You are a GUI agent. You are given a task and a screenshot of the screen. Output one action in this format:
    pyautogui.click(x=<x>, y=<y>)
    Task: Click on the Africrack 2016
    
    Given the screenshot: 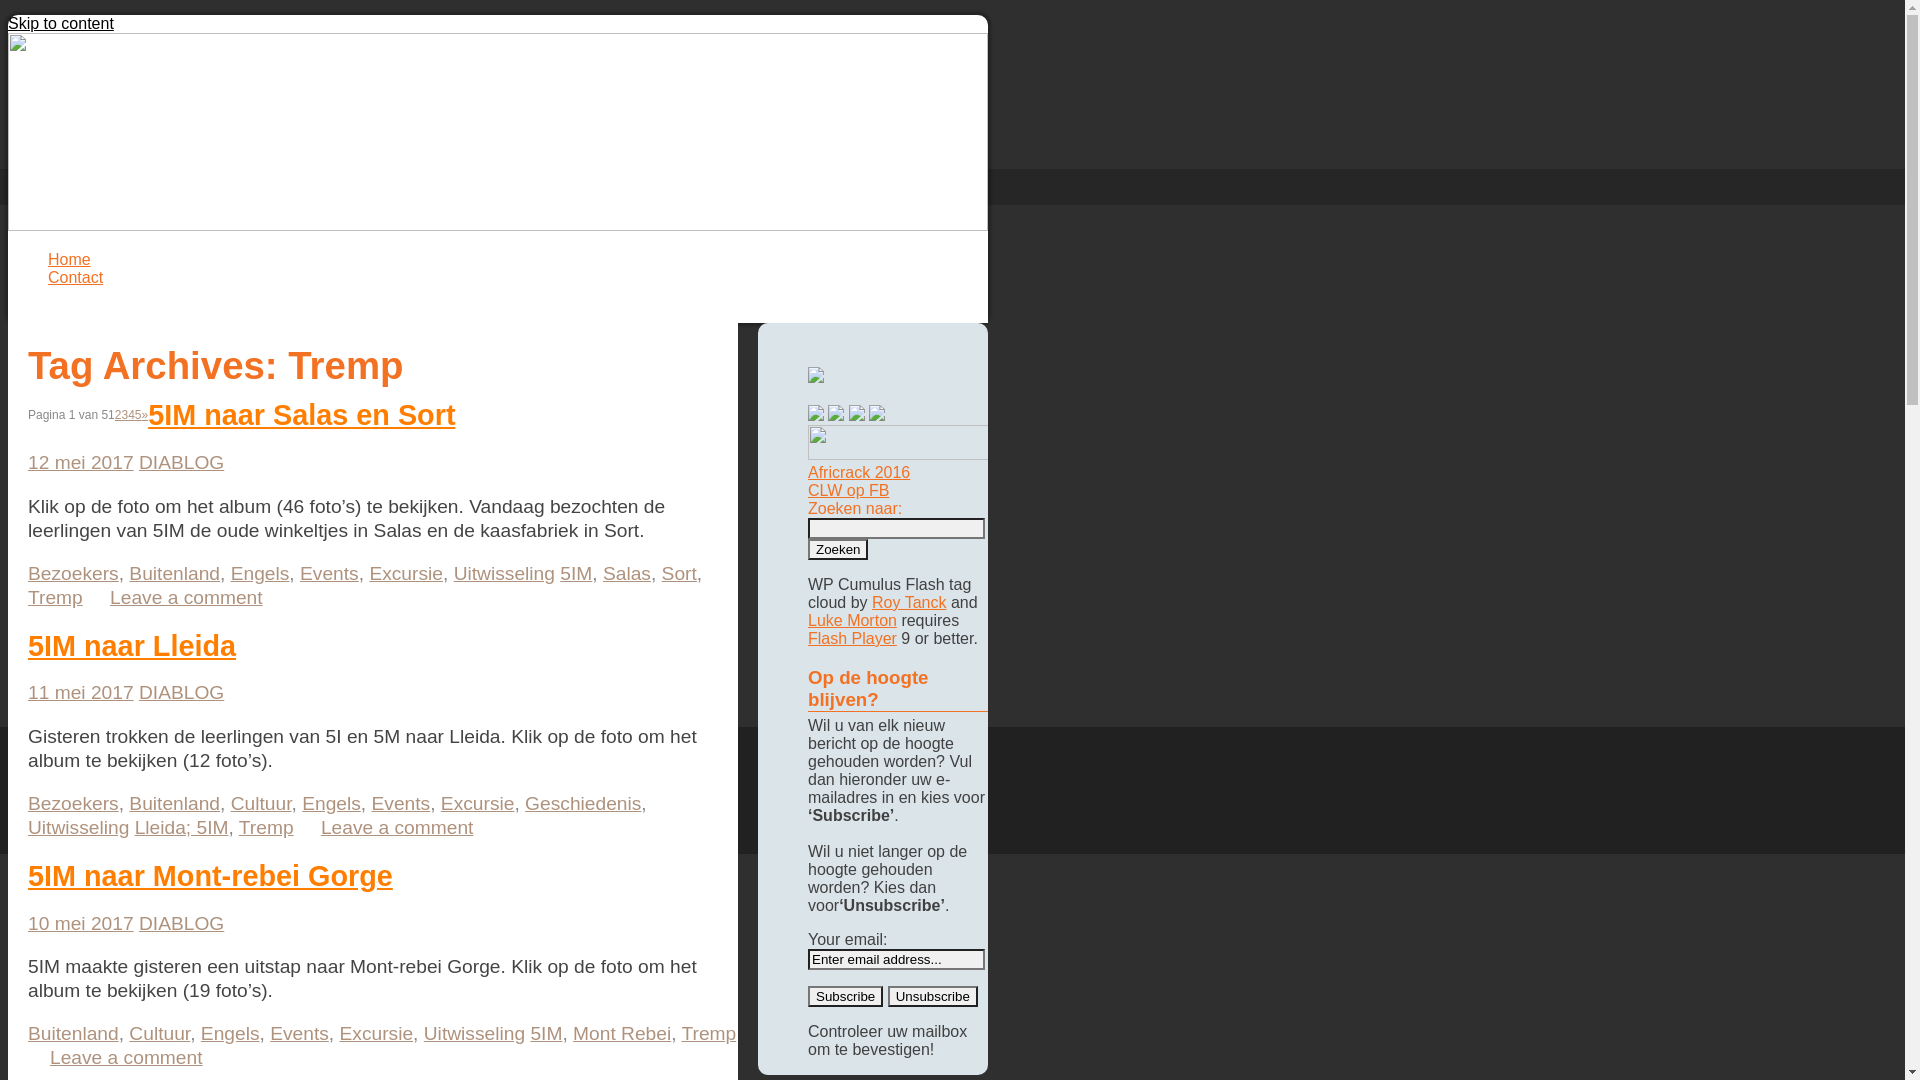 What is the action you would take?
    pyautogui.click(x=859, y=472)
    